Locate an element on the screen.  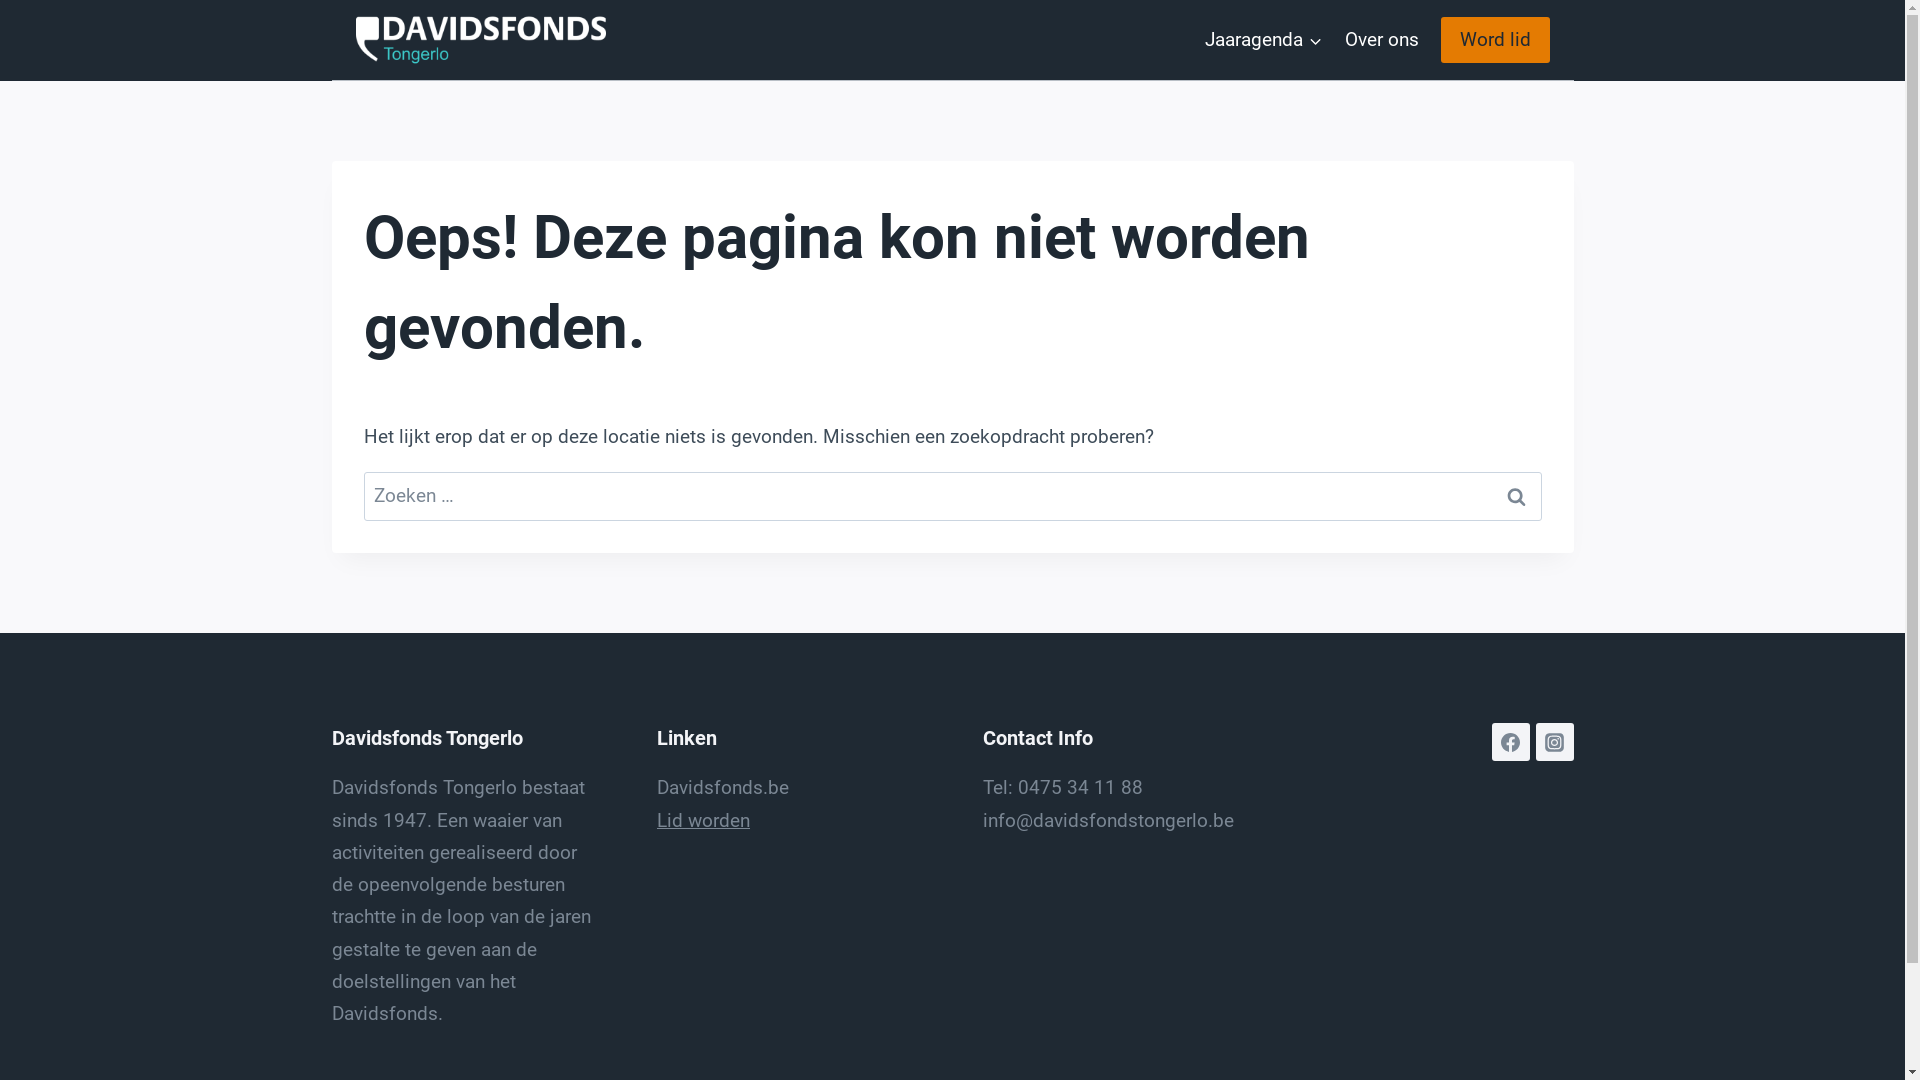
Davidsfonds.be is located at coordinates (723, 788).